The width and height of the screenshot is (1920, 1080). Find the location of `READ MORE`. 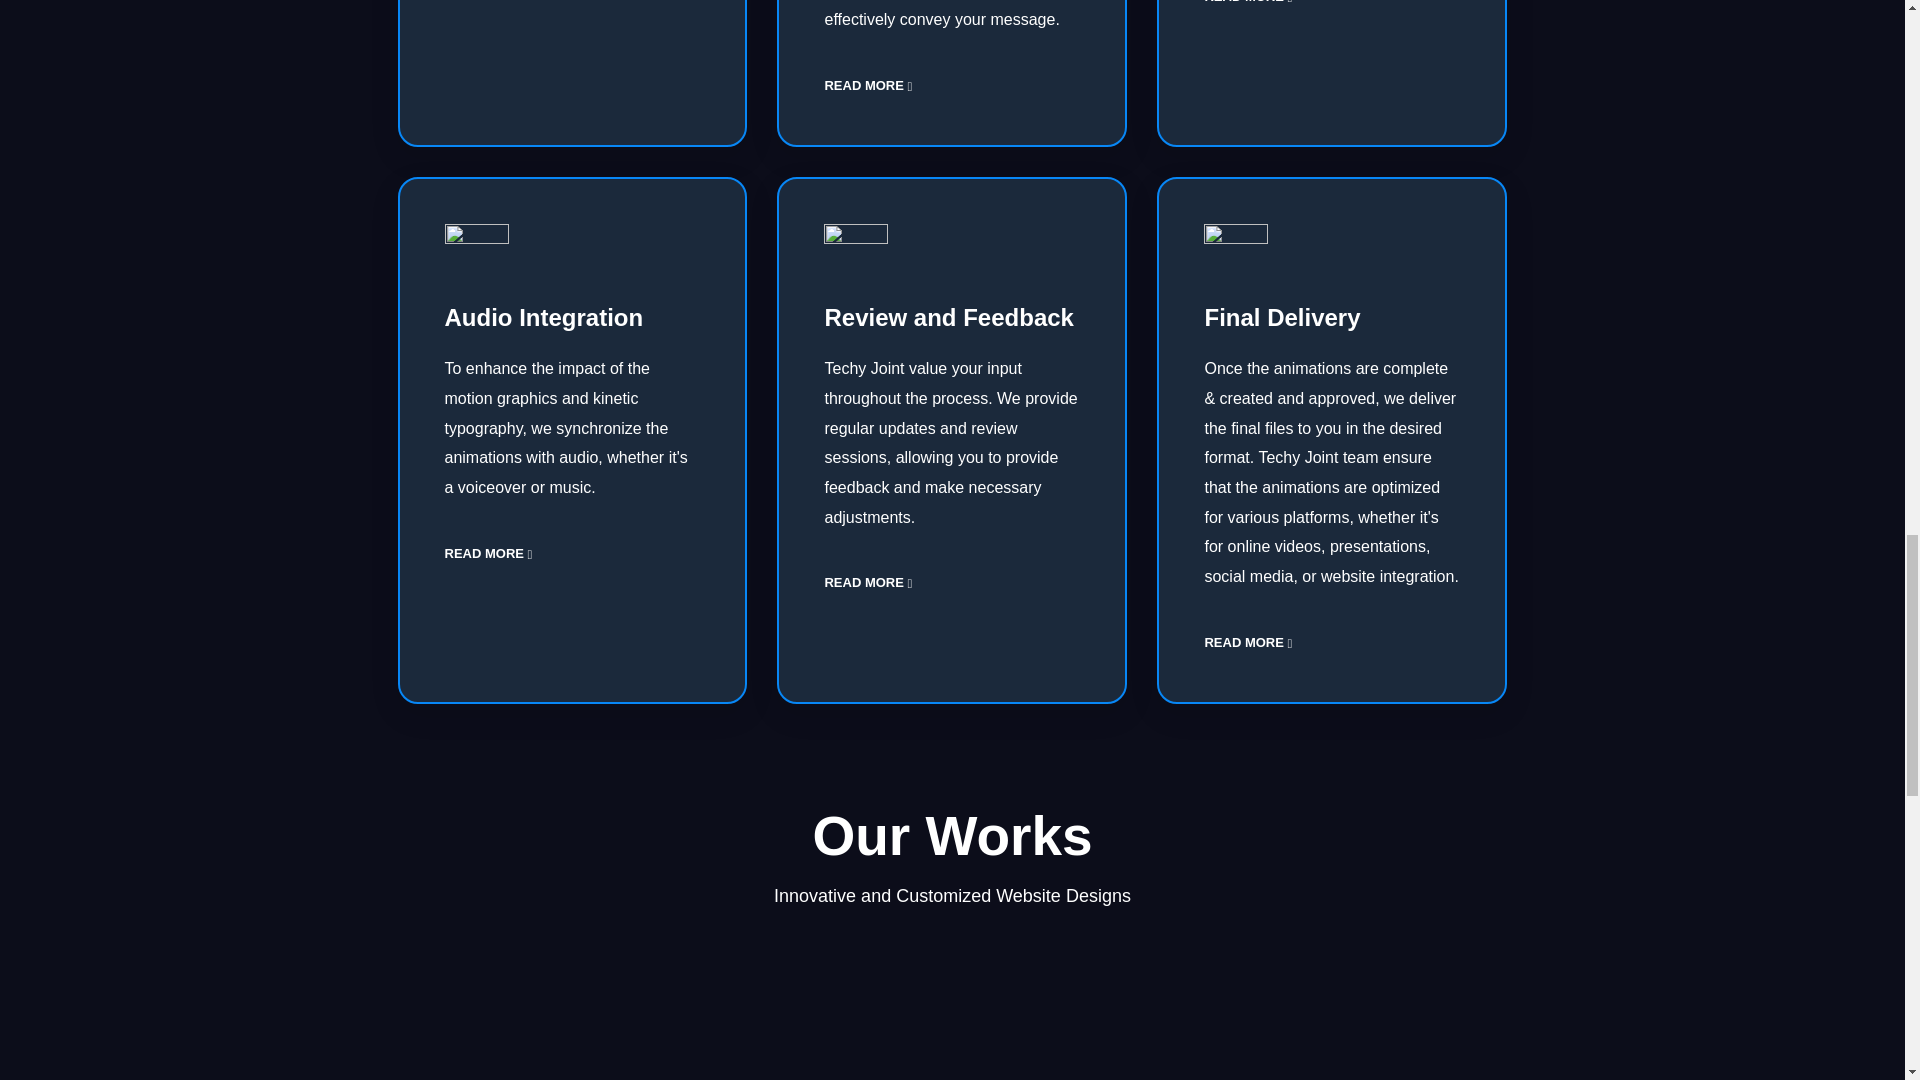

READ MORE is located at coordinates (487, 553).